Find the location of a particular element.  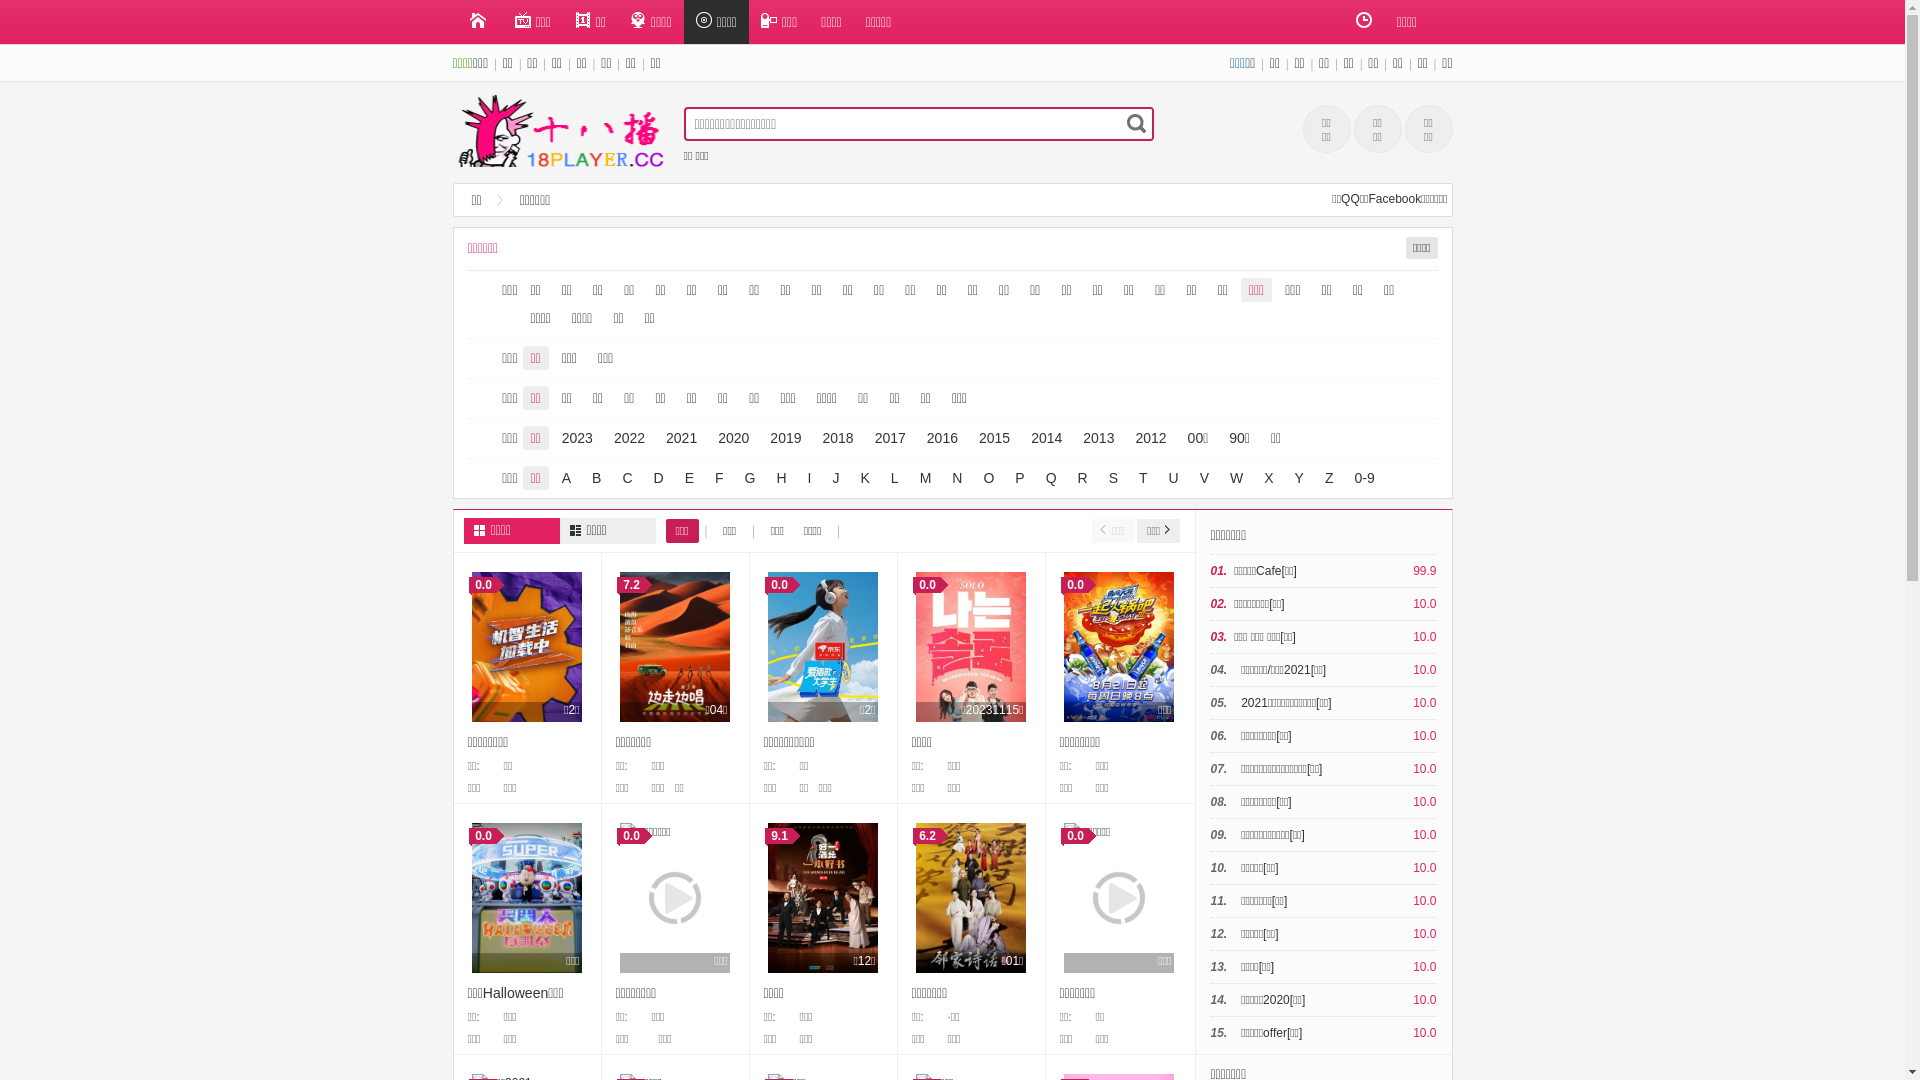

0.0 is located at coordinates (527, 647).